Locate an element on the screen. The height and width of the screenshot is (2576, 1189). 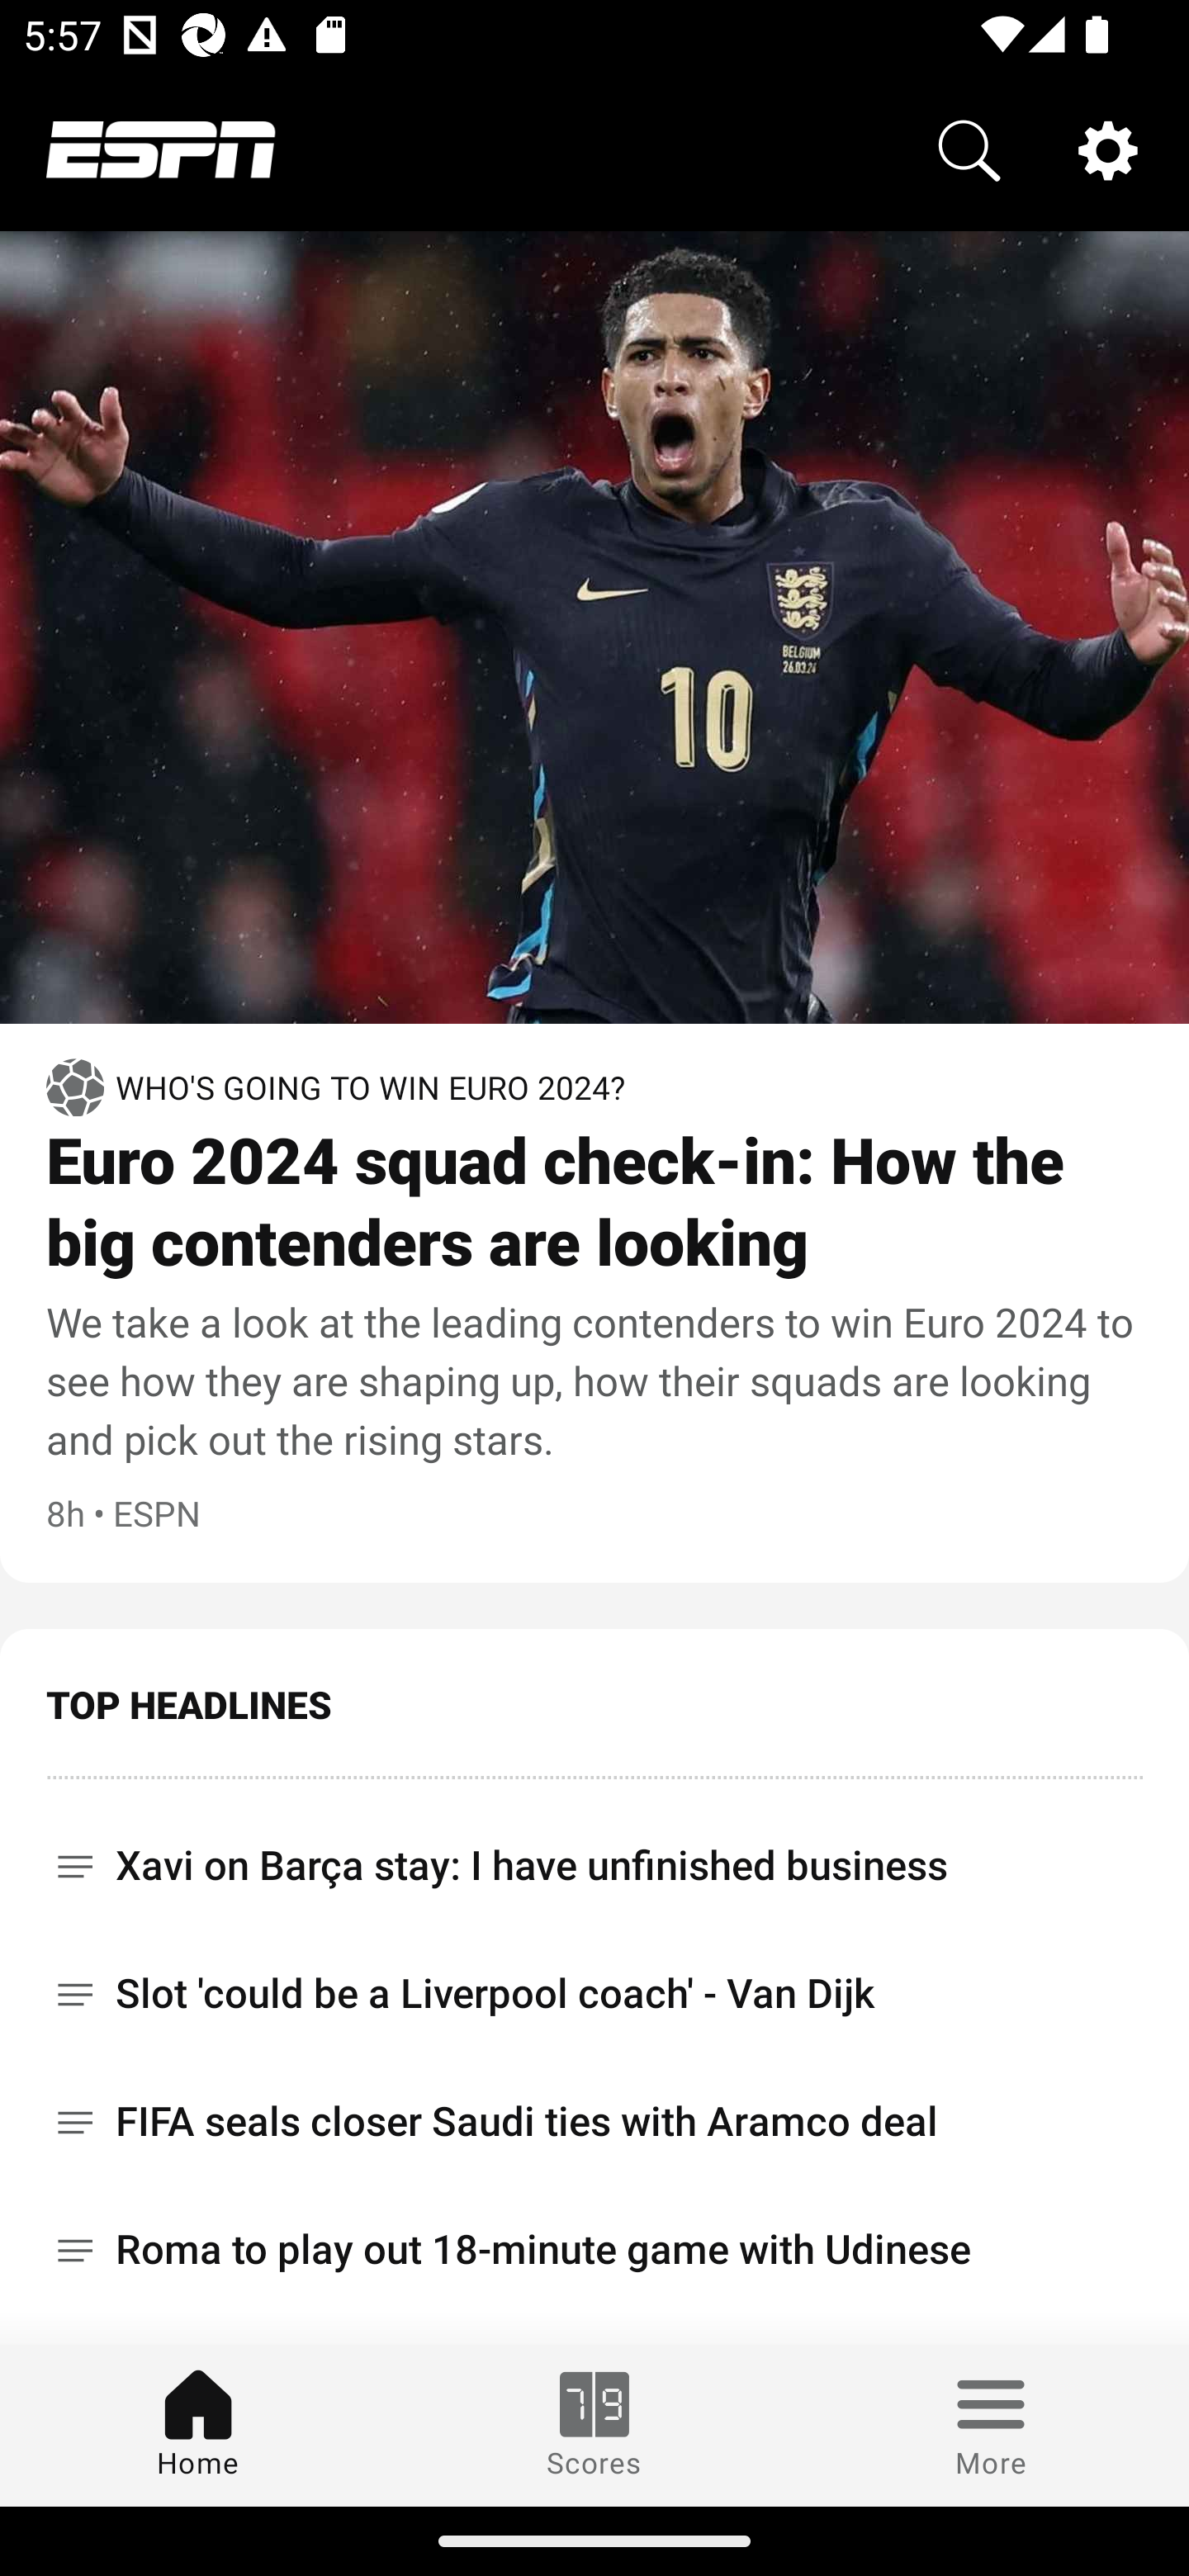
 Slot 'could be a Liverpool coach' - Van Dijk is located at coordinates (594, 1993).